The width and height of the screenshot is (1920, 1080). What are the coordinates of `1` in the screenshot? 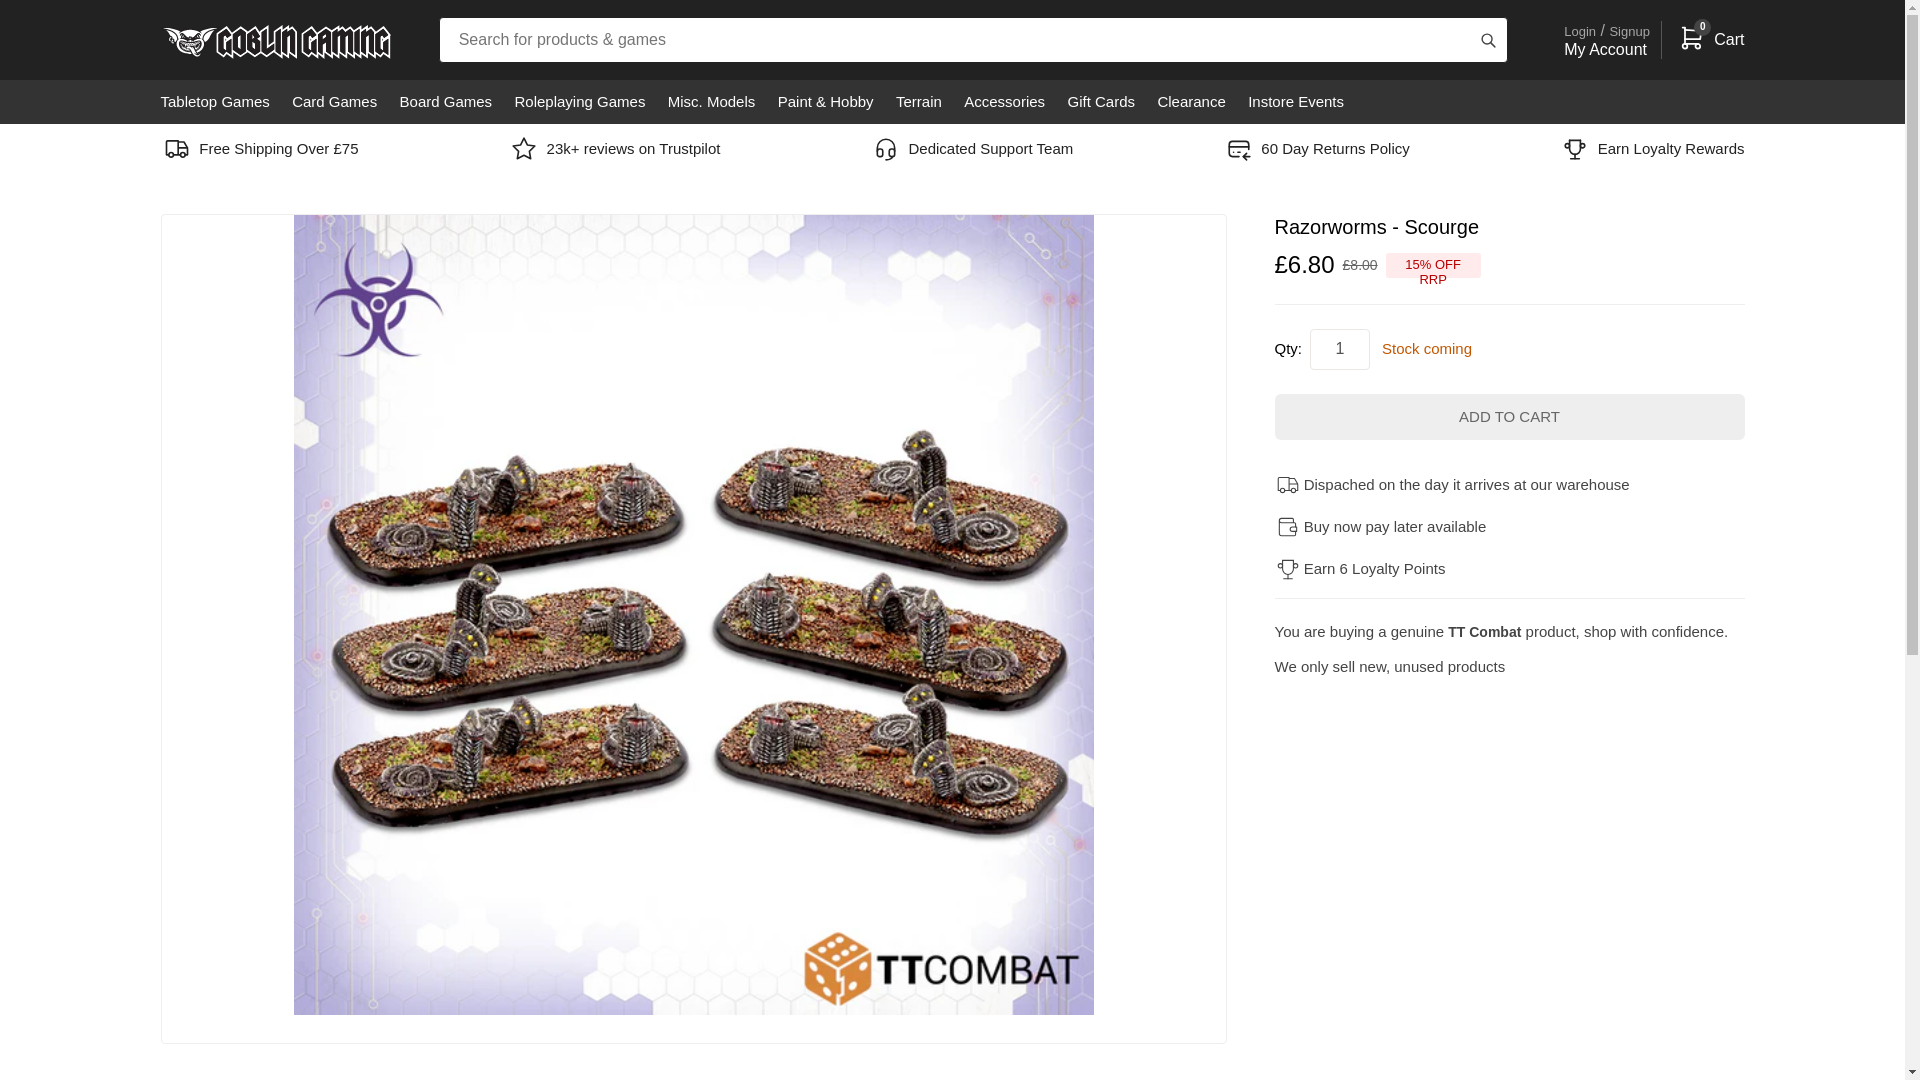 It's located at (1340, 350).